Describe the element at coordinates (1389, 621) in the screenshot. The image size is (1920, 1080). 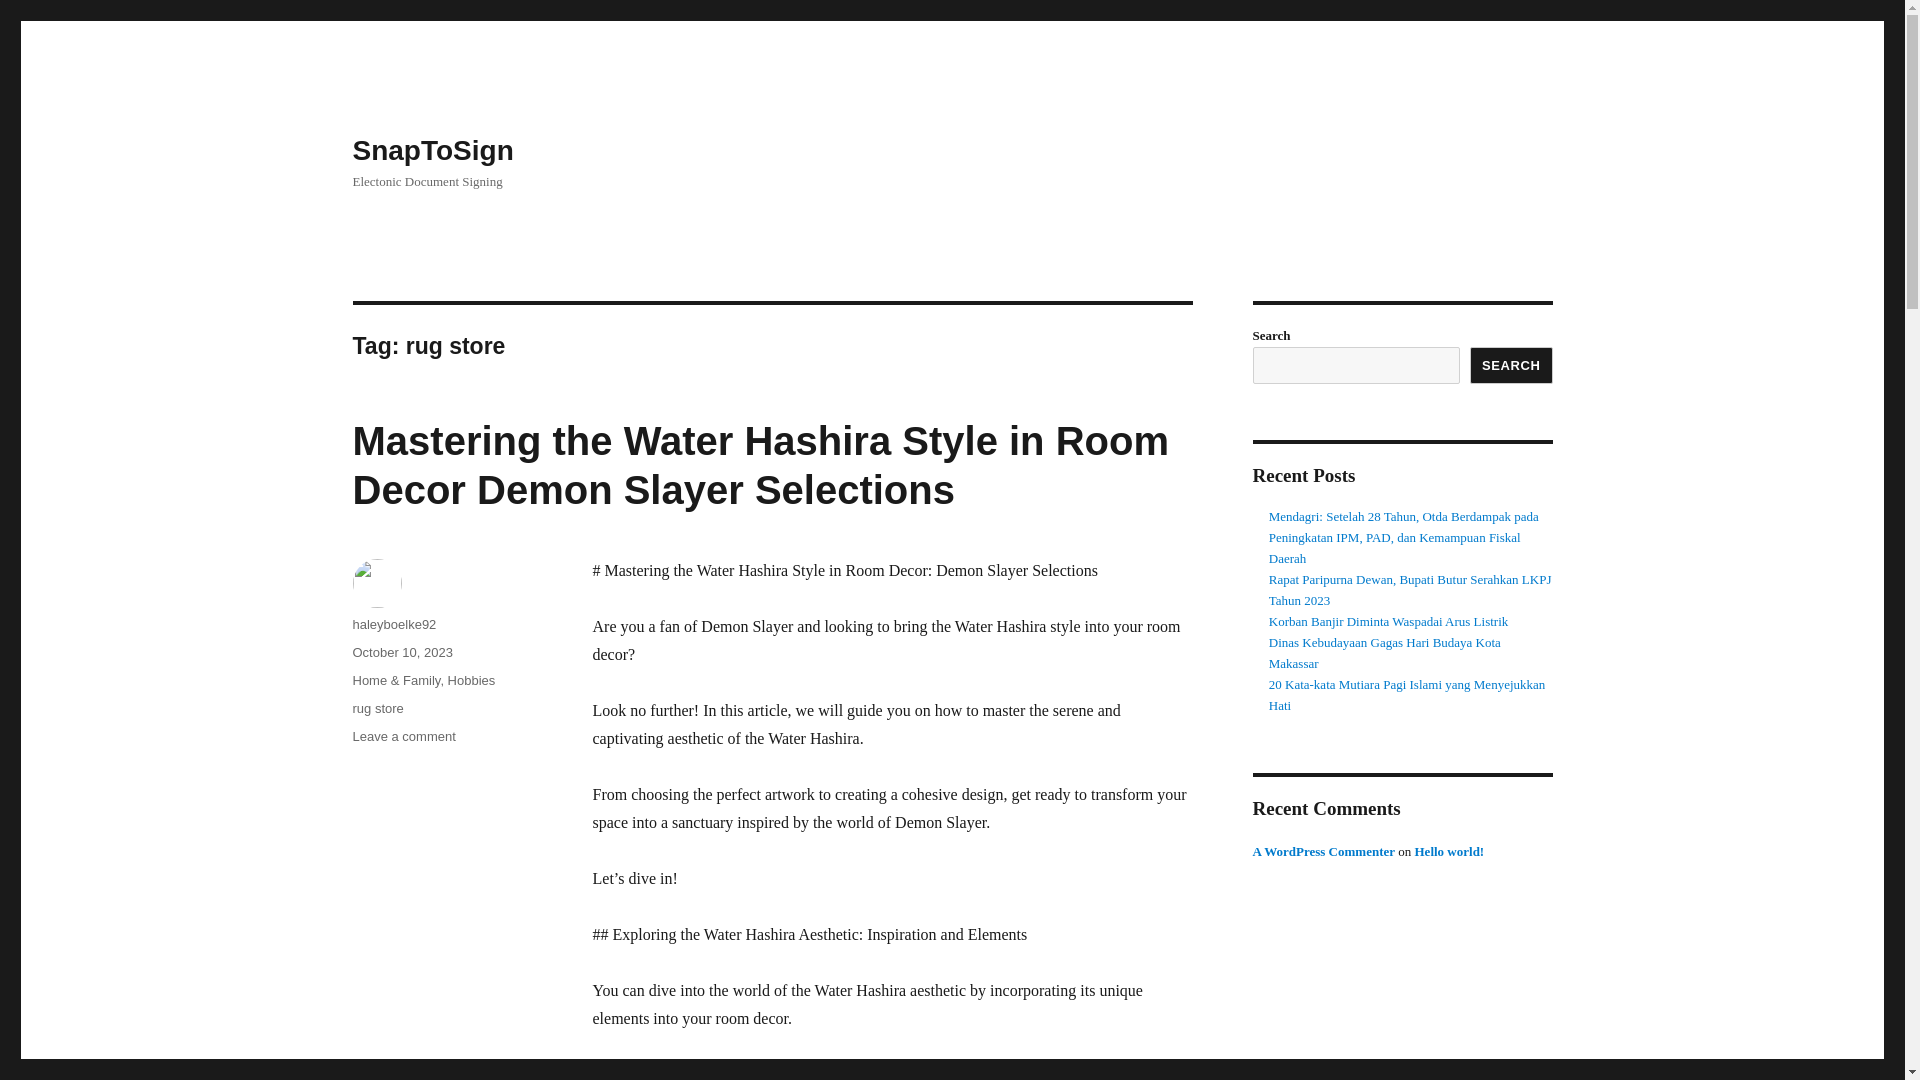
I see `Korban Banjir Diminta Waspadai Arus Listrik` at that location.